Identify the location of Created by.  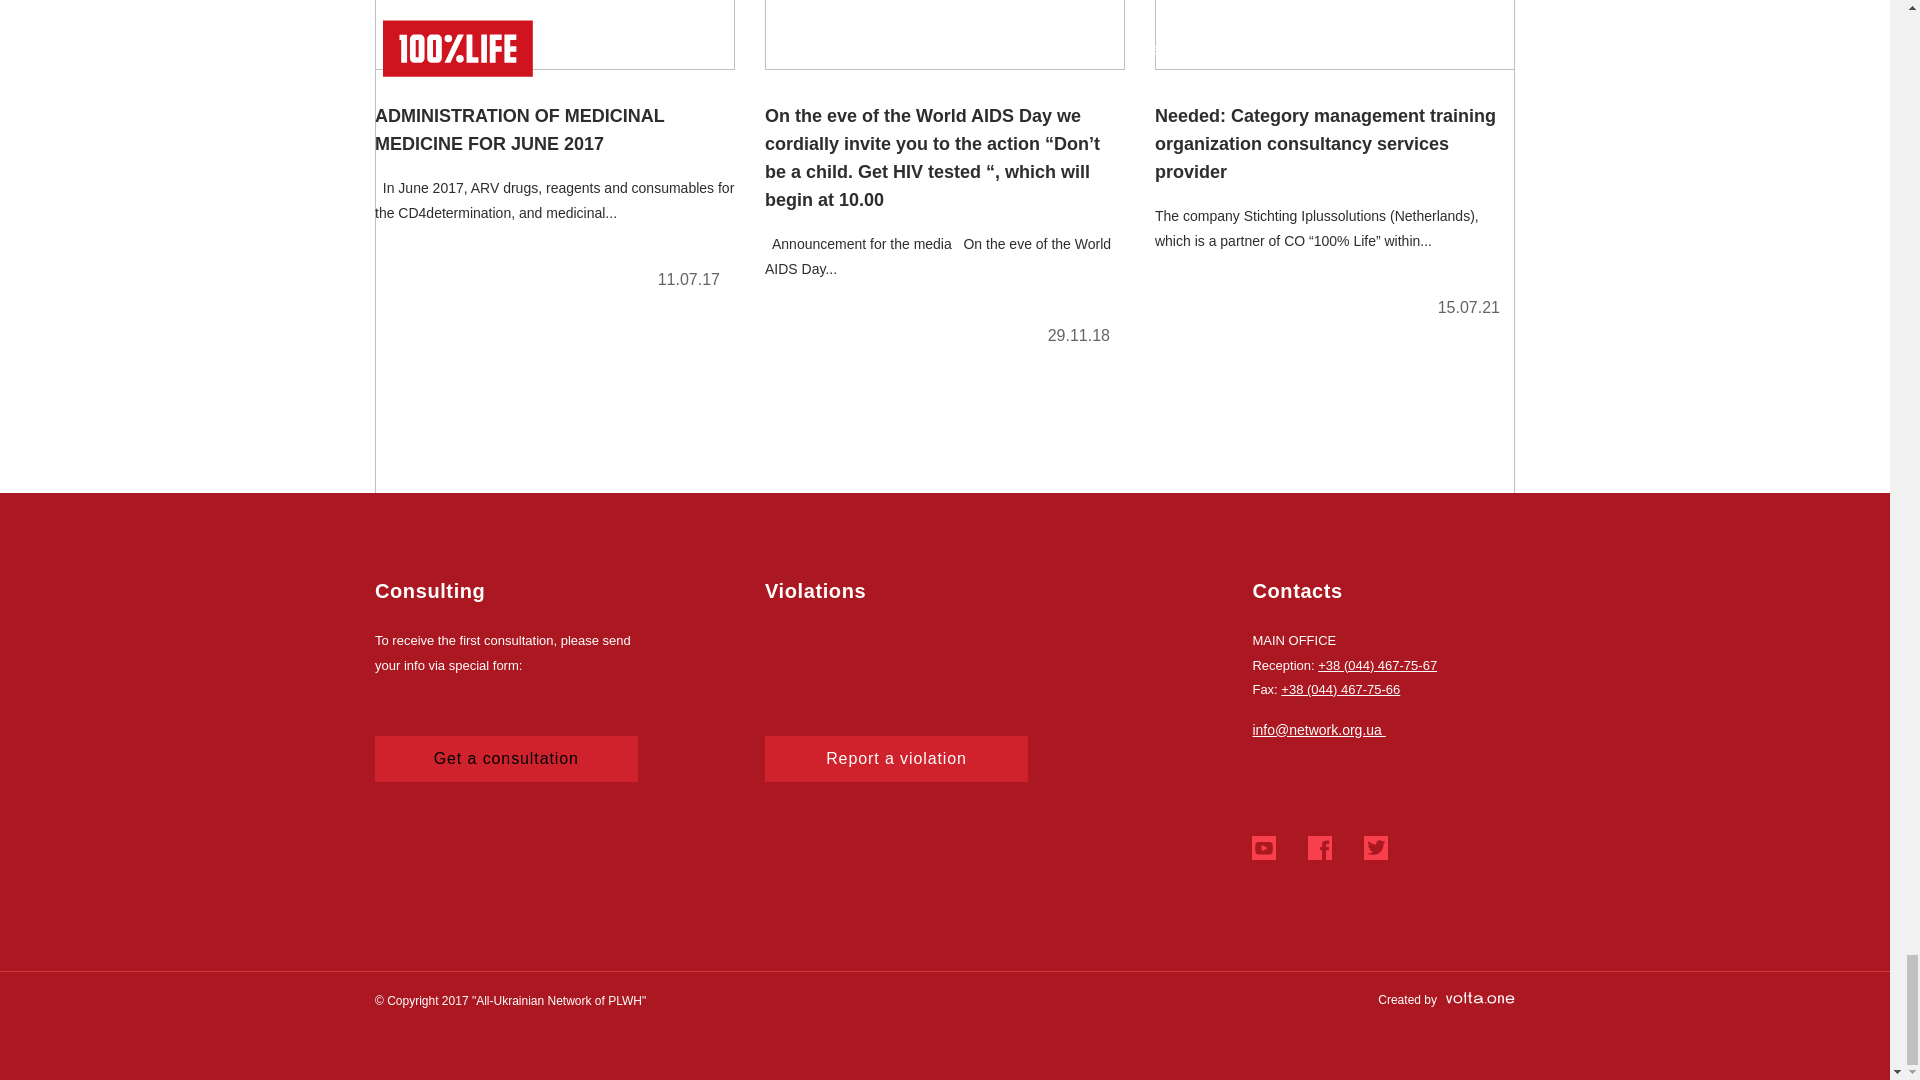
(1446, 999).